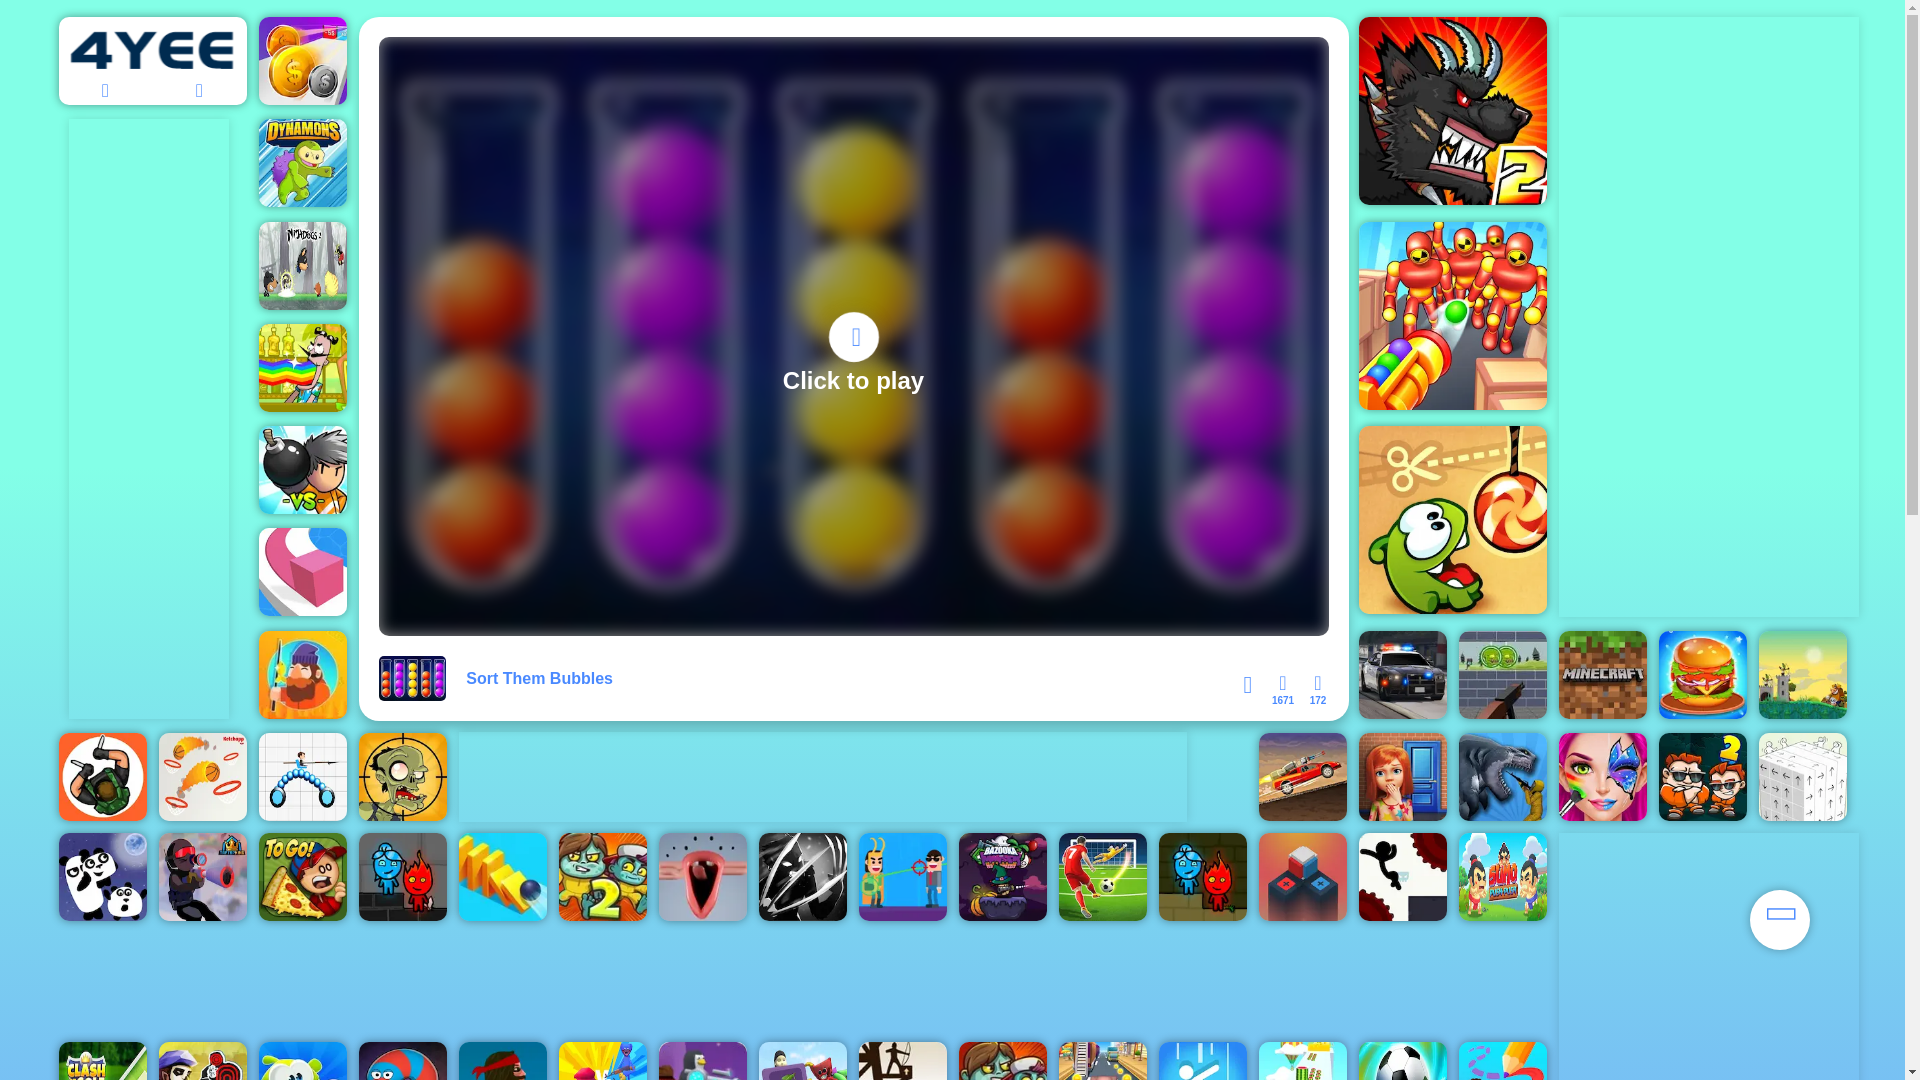  What do you see at coordinates (1401, 674) in the screenshot?
I see `Police Pursuit 2` at bounding box center [1401, 674].